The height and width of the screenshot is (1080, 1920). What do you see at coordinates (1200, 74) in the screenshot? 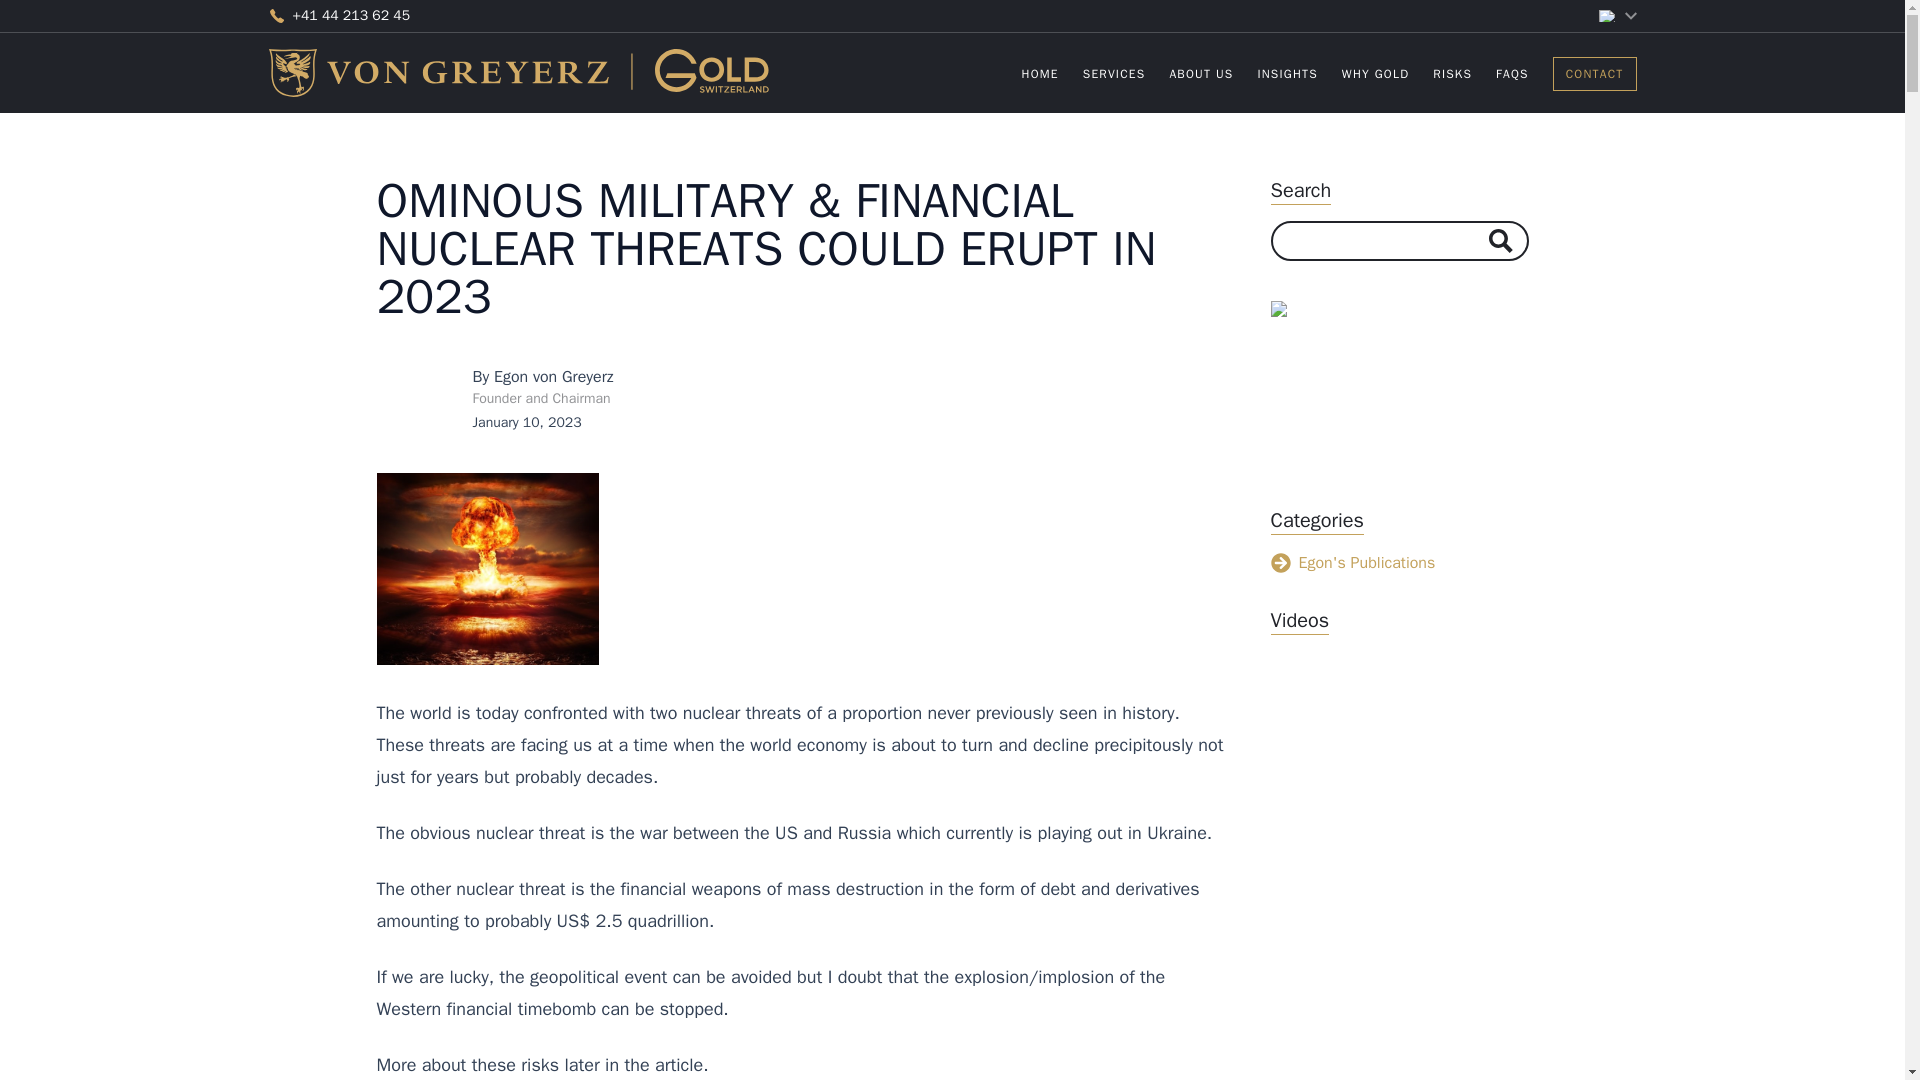
I see `ABOUT US` at bounding box center [1200, 74].